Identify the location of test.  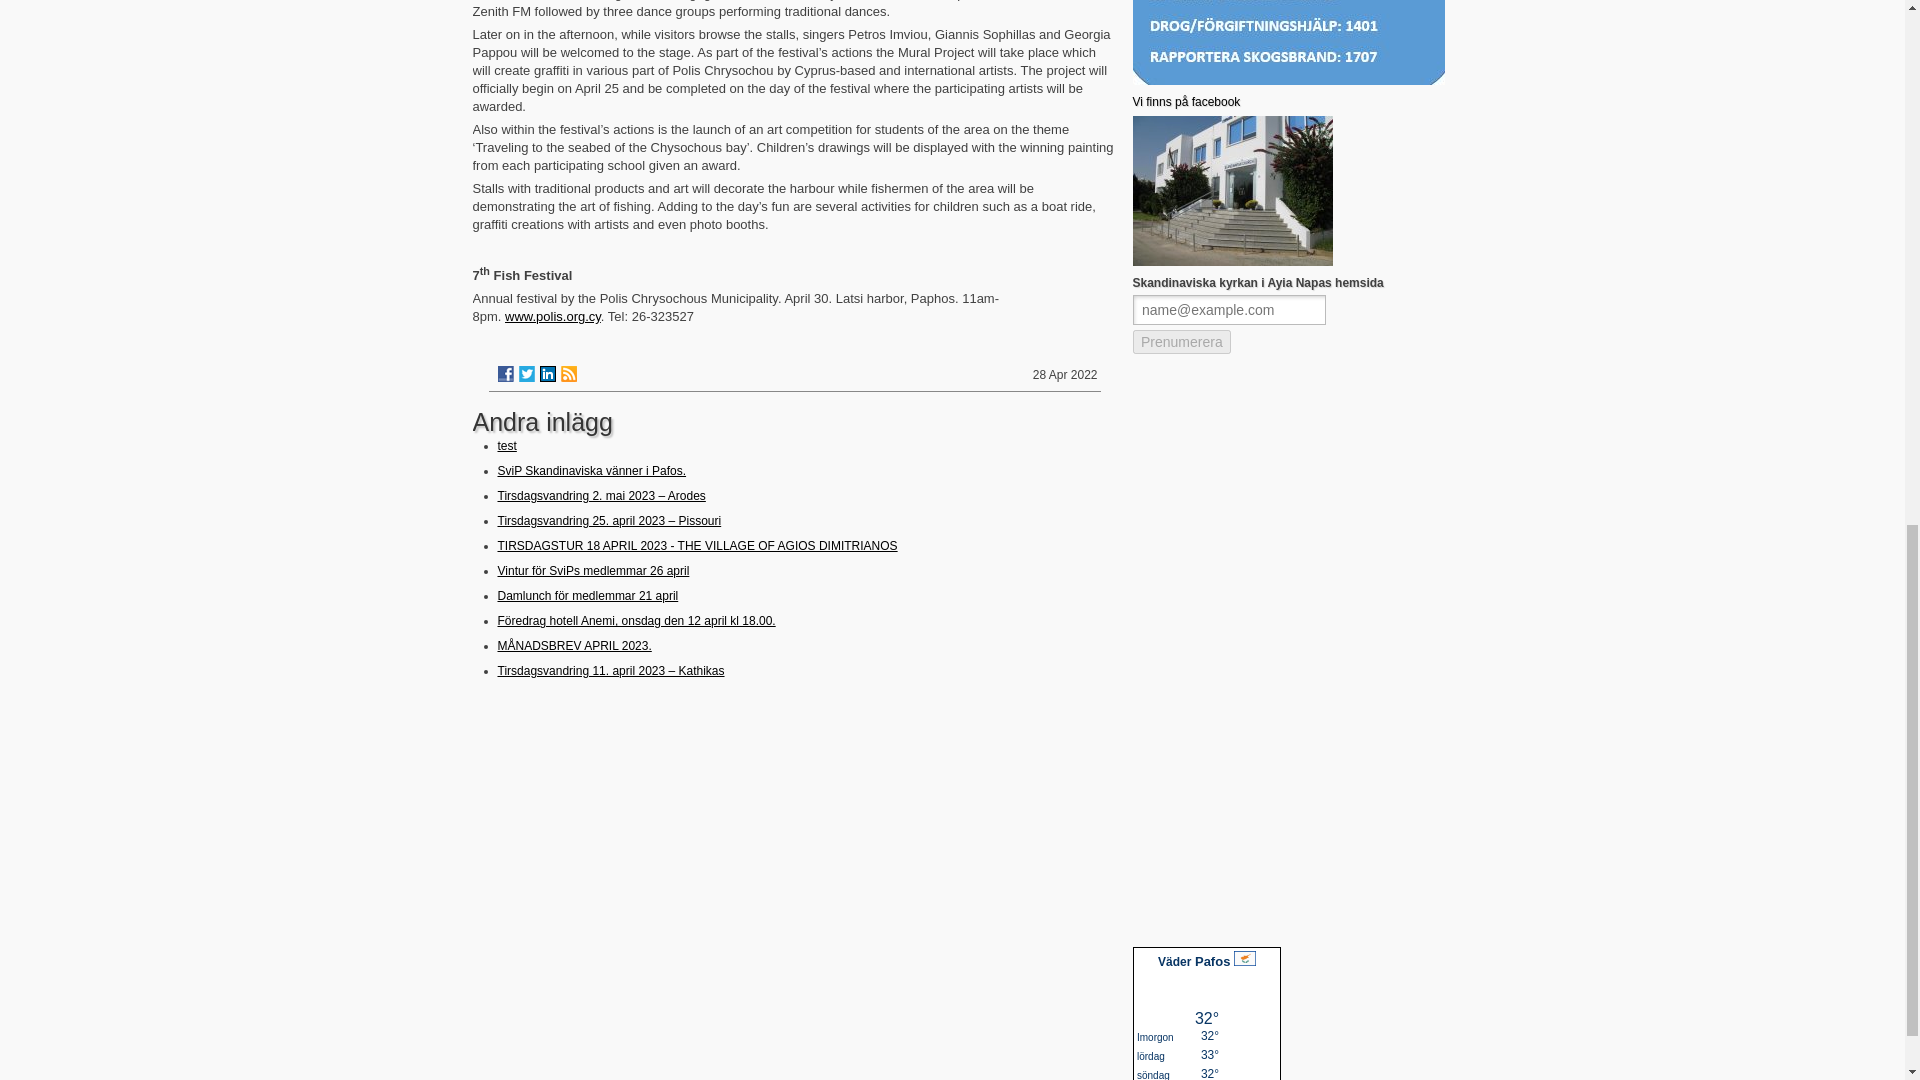
(506, 445).